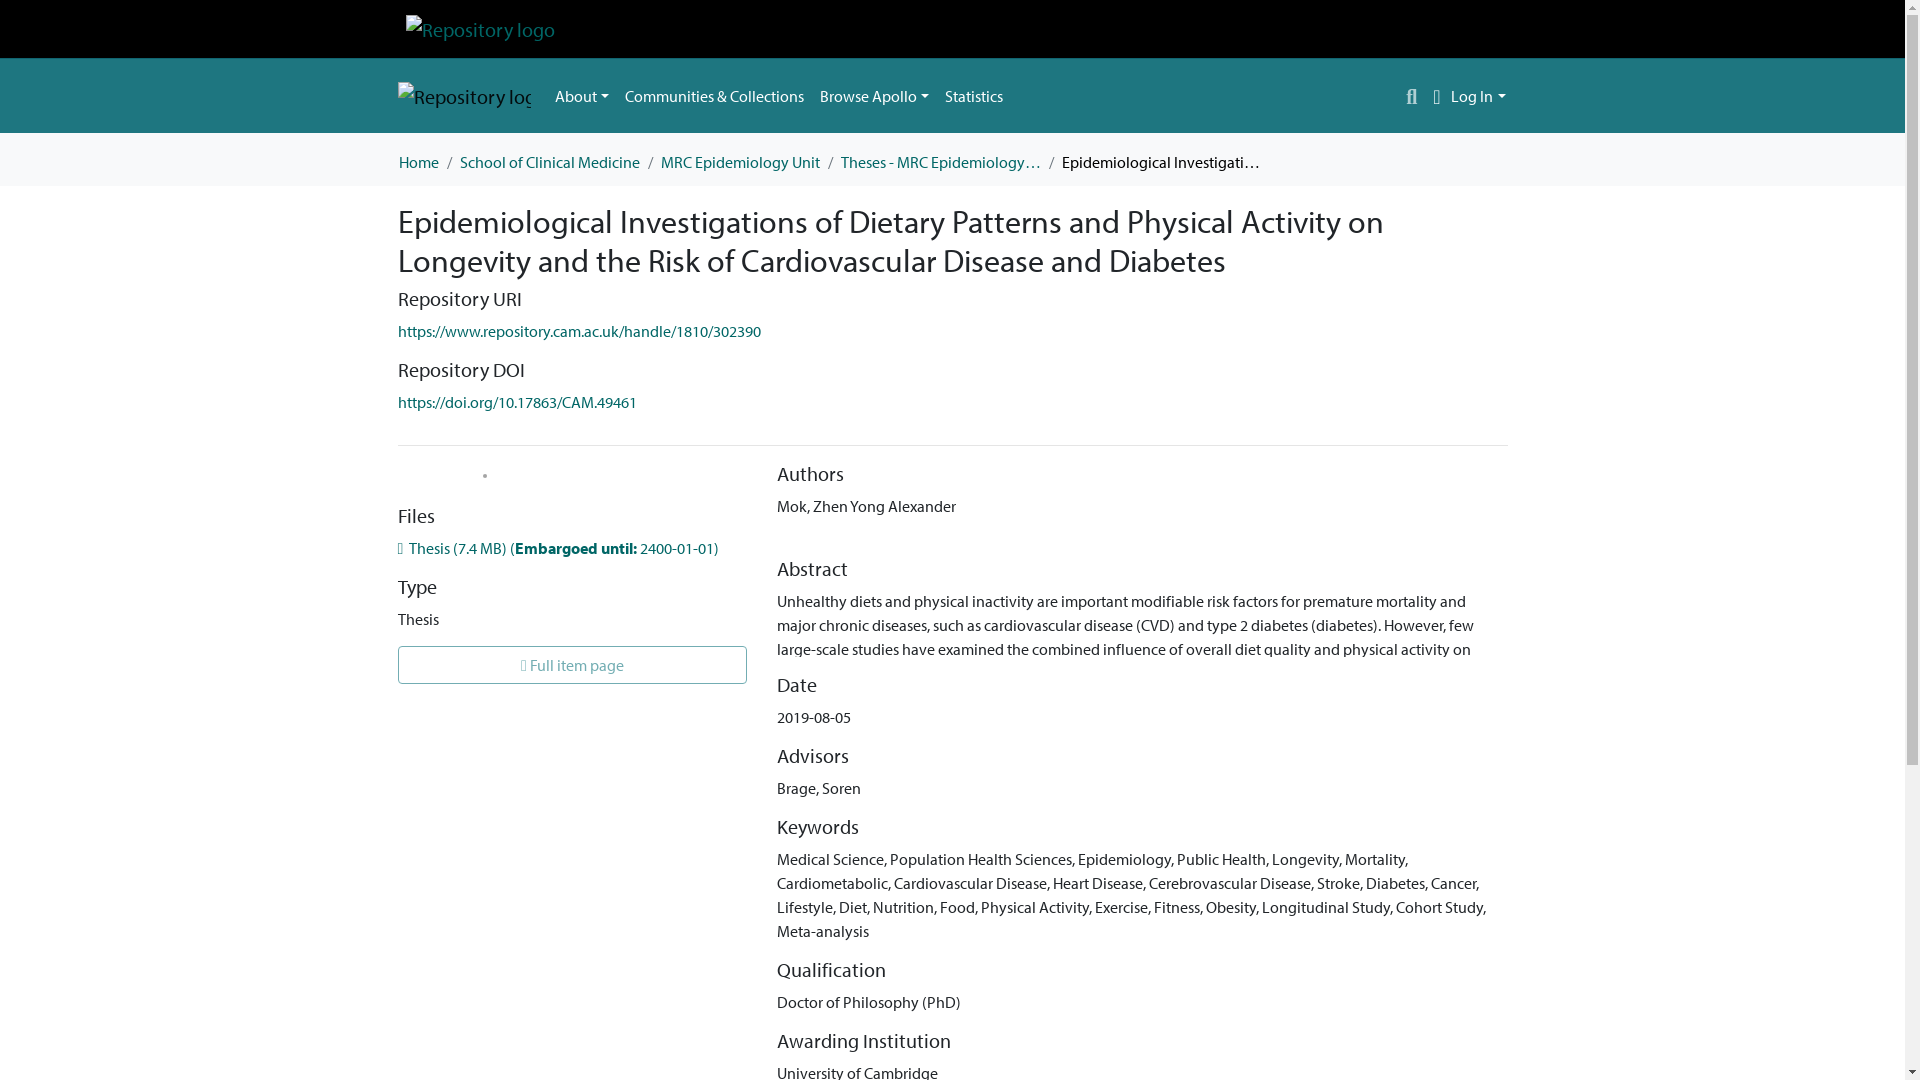 This screenshot has height=1080, width=1920. What do you see at coordinates (417, 162) in the screenshot?
I see `Home` at bounding box center [417, 162].